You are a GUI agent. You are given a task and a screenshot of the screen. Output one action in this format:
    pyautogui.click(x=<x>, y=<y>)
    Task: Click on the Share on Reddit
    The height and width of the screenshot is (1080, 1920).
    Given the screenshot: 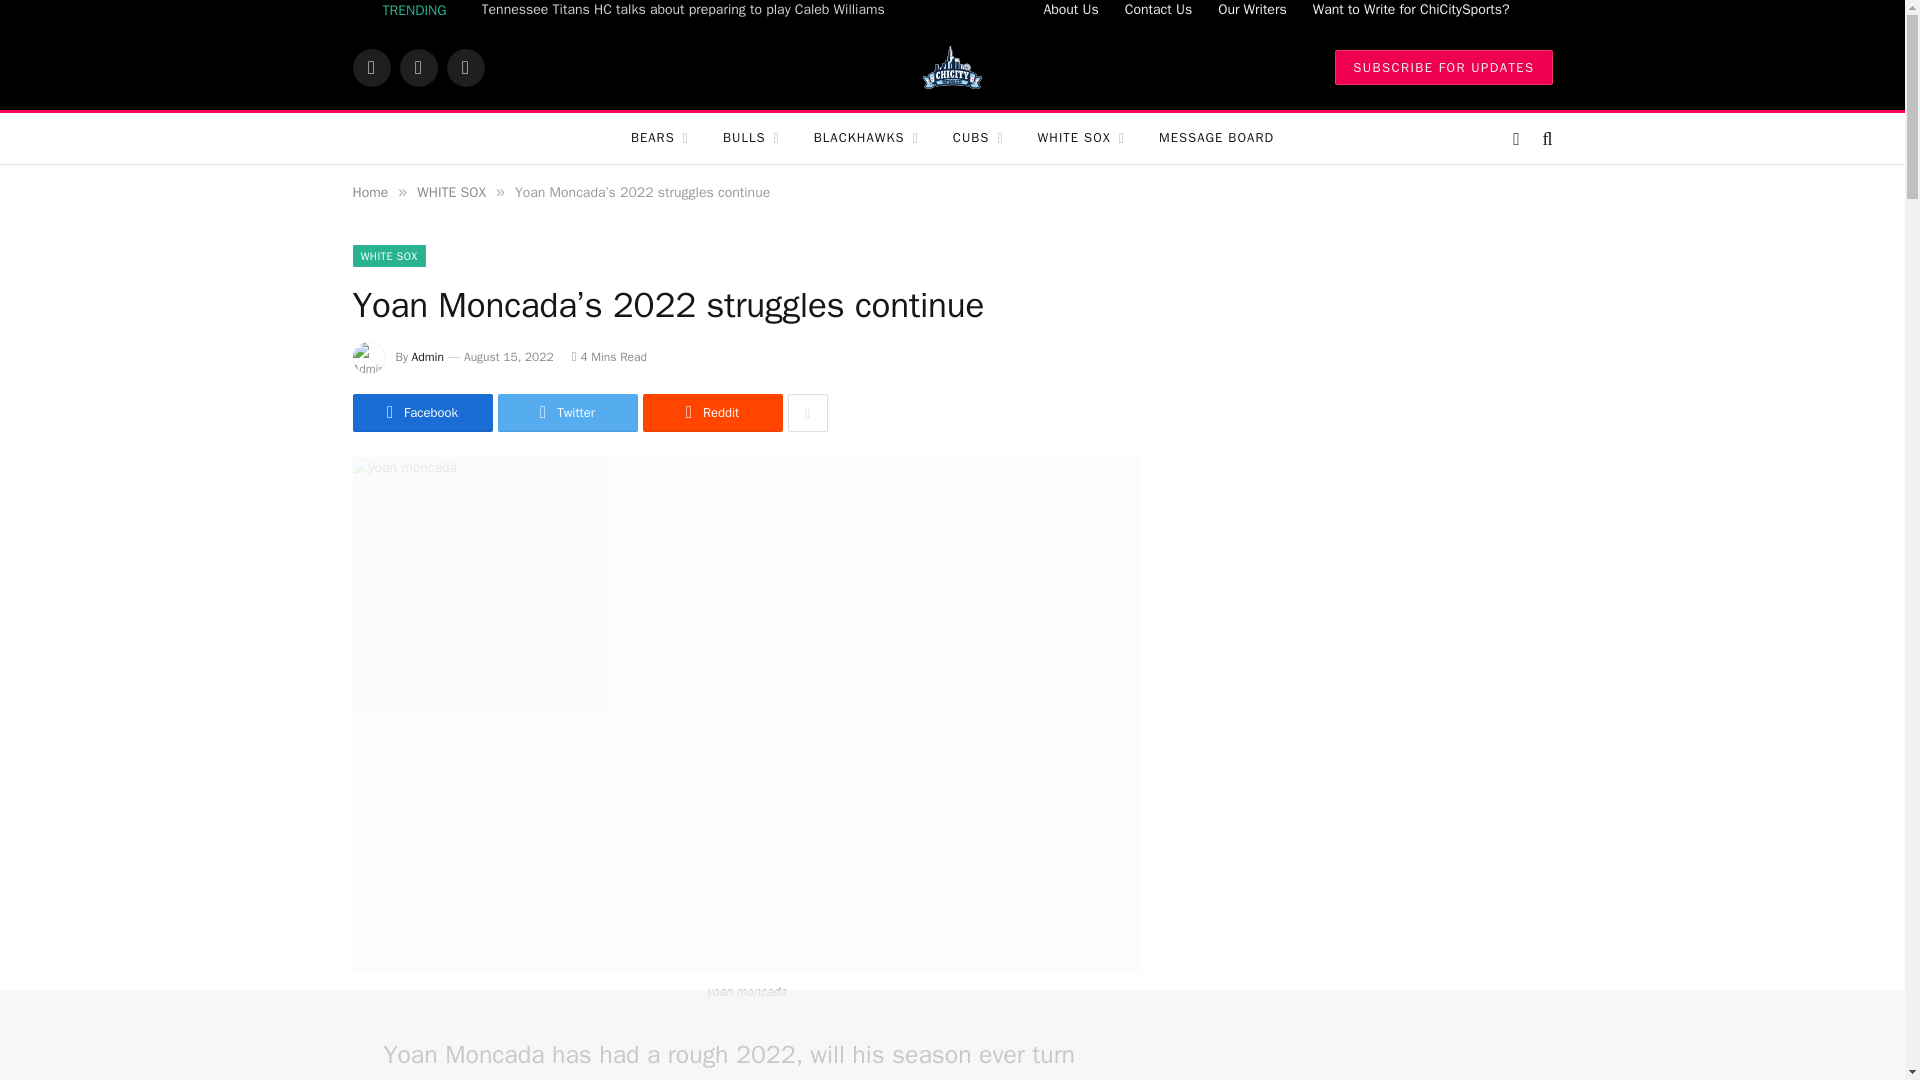 What is the action you would take?
    pyautogui.click(x=711, y=413)
    